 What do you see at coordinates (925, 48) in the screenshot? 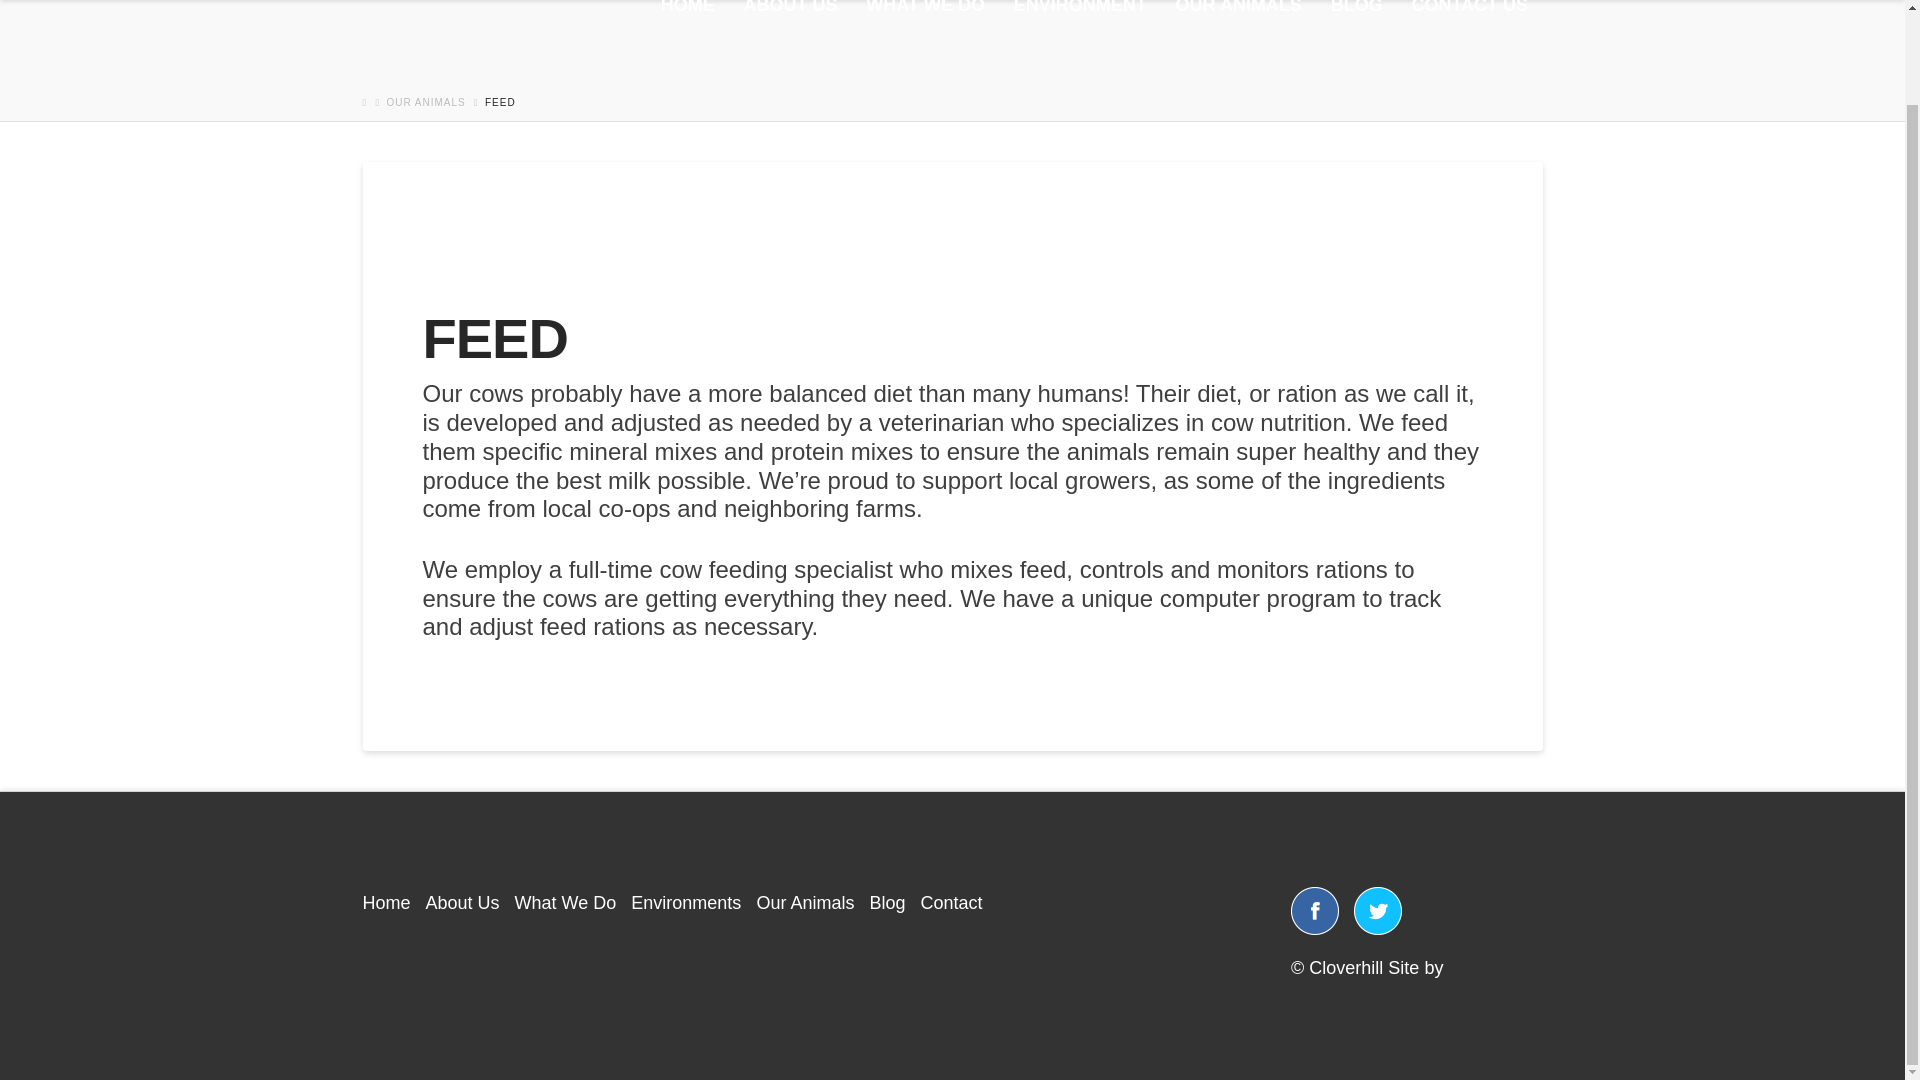
I see `WHAT WE DO` at bounding box center [925, 48].